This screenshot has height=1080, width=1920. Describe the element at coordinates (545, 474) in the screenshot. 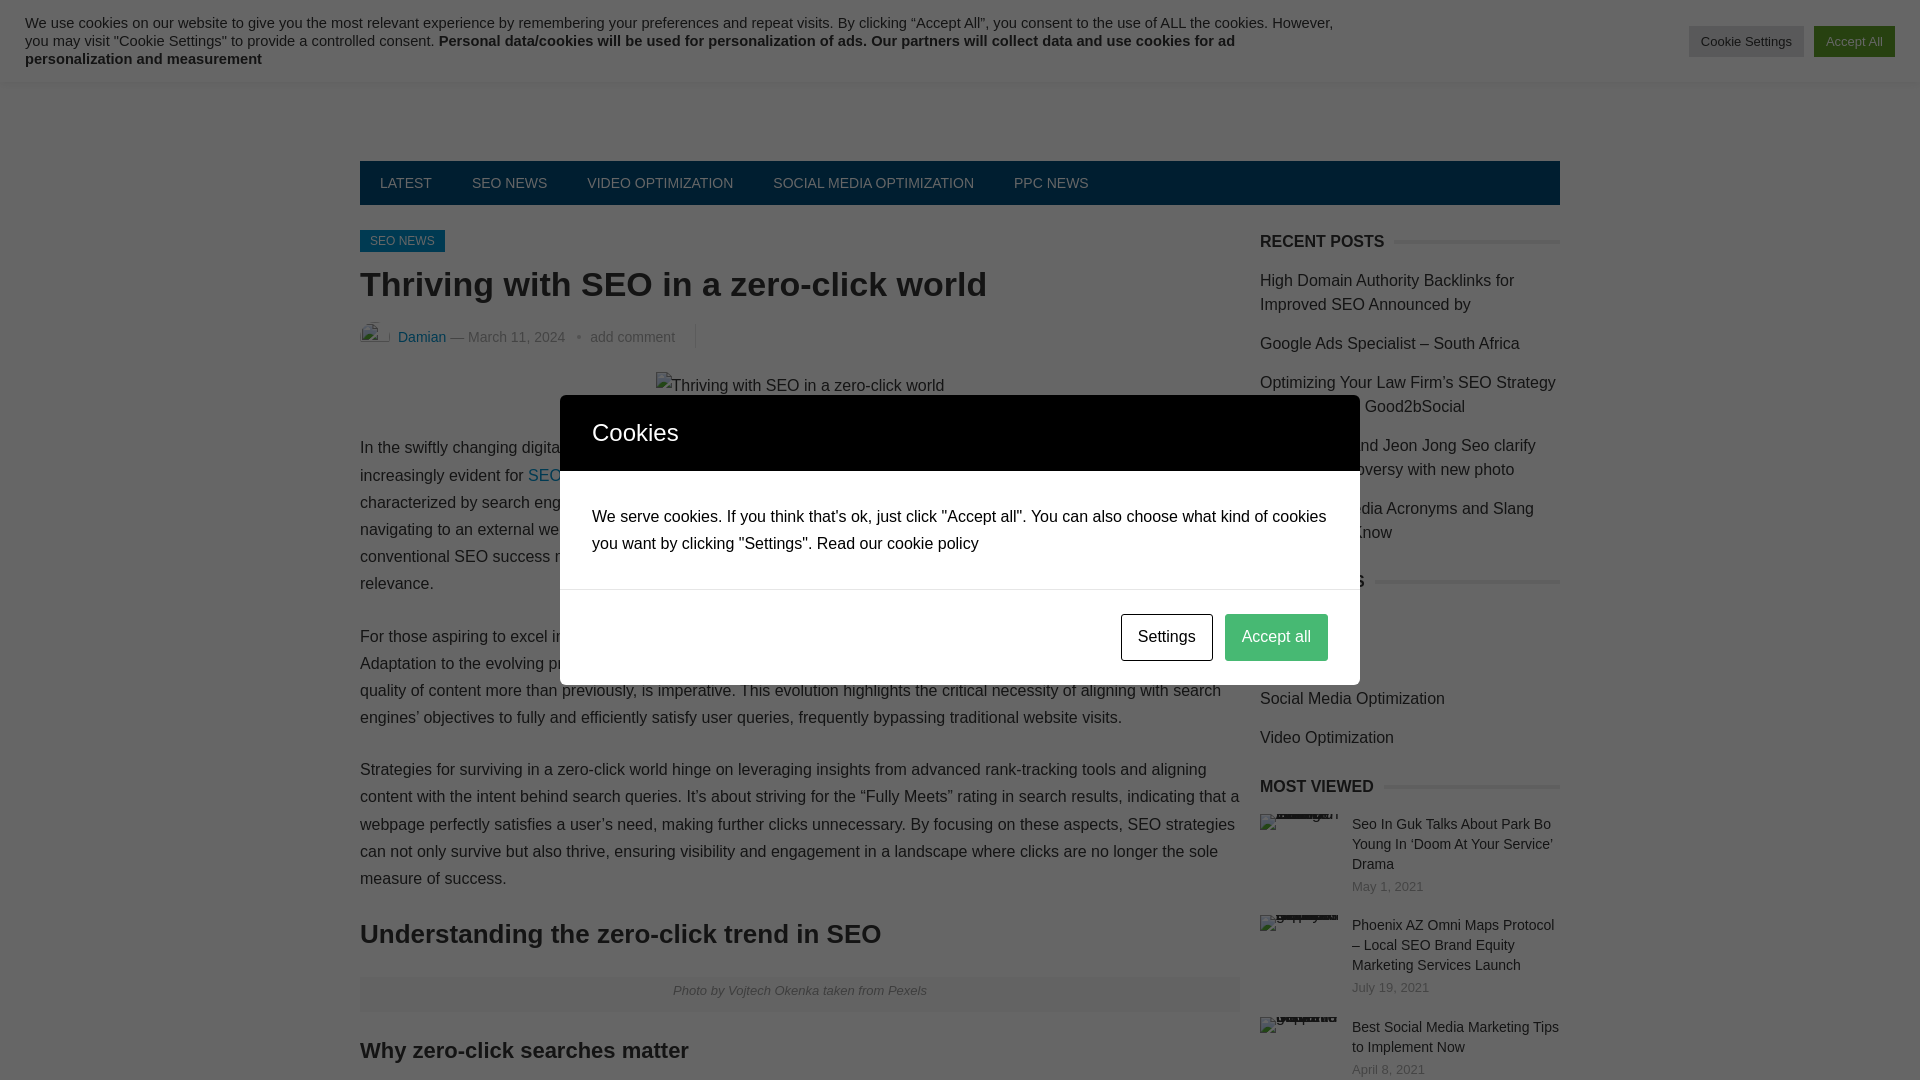

I see `SEO` at that location.